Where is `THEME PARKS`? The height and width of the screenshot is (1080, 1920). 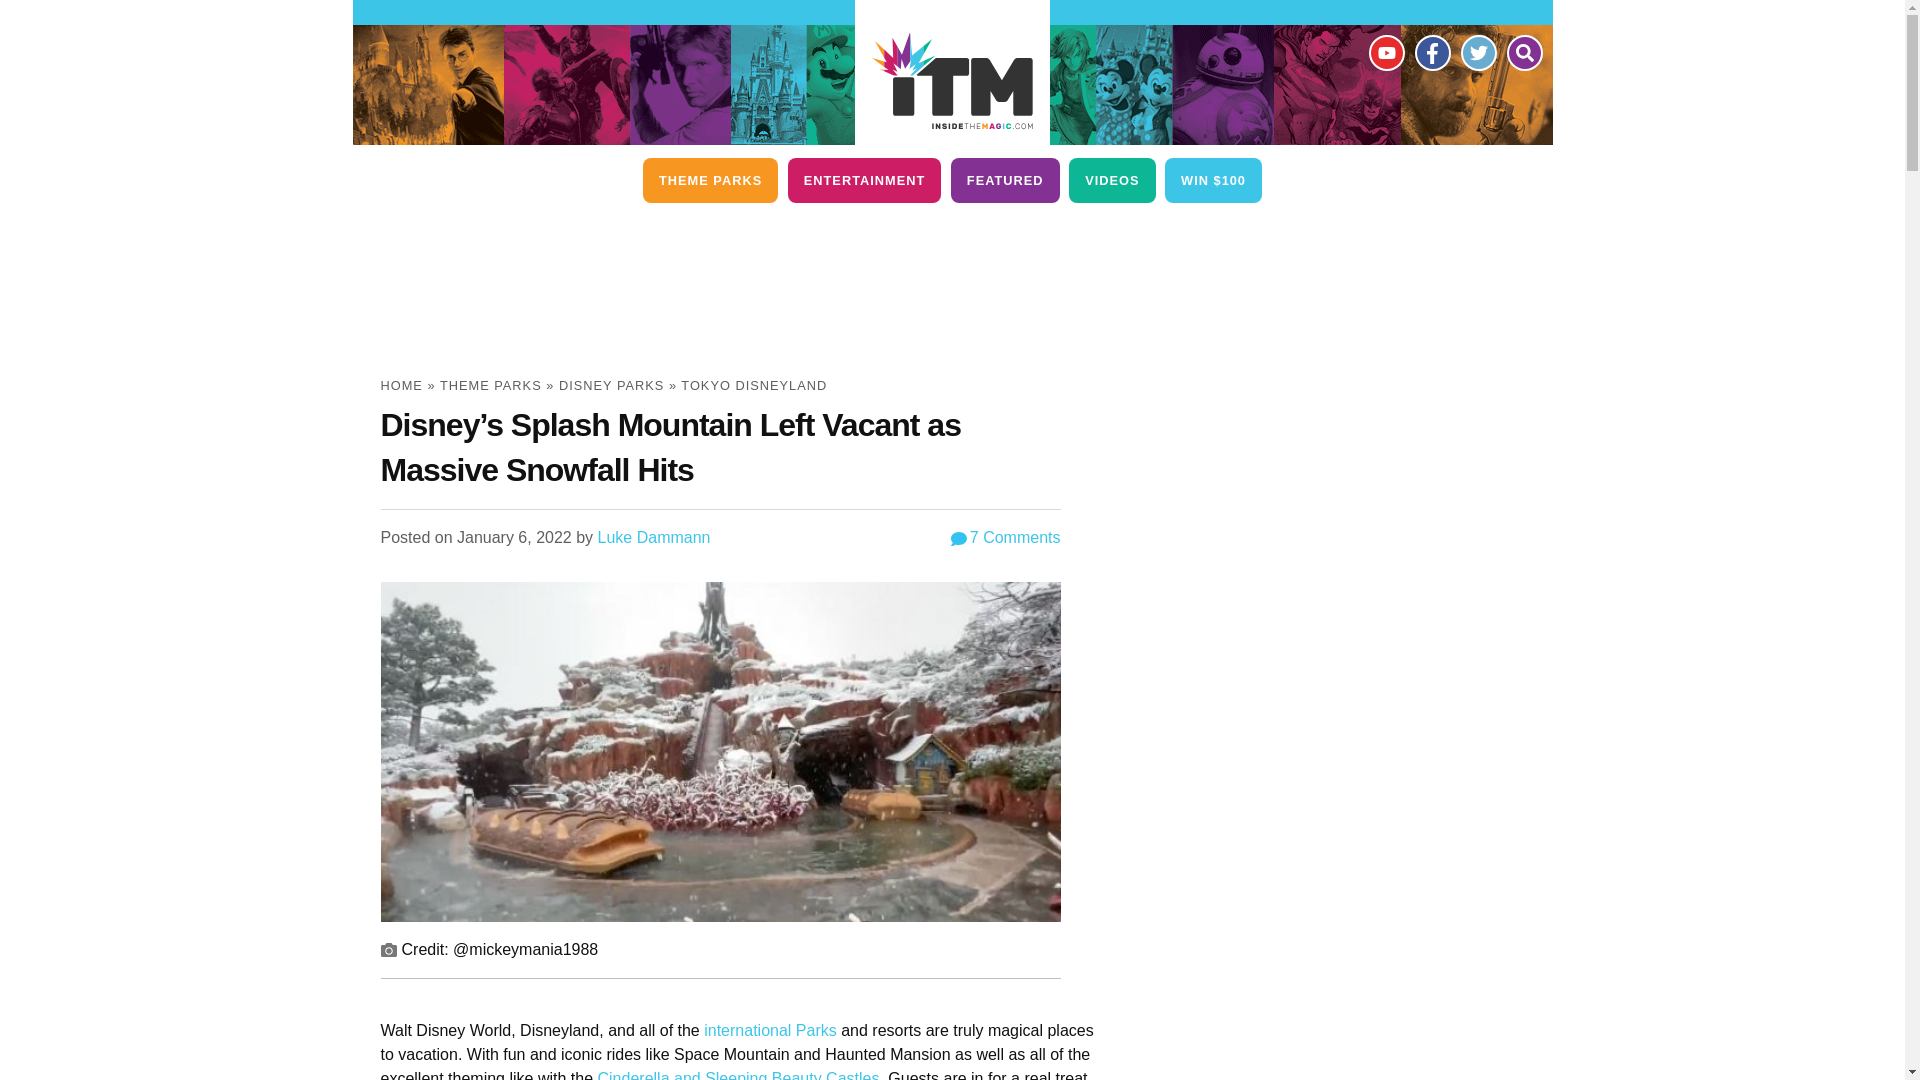 THEME PARKS is located at coordinates (710, 180).